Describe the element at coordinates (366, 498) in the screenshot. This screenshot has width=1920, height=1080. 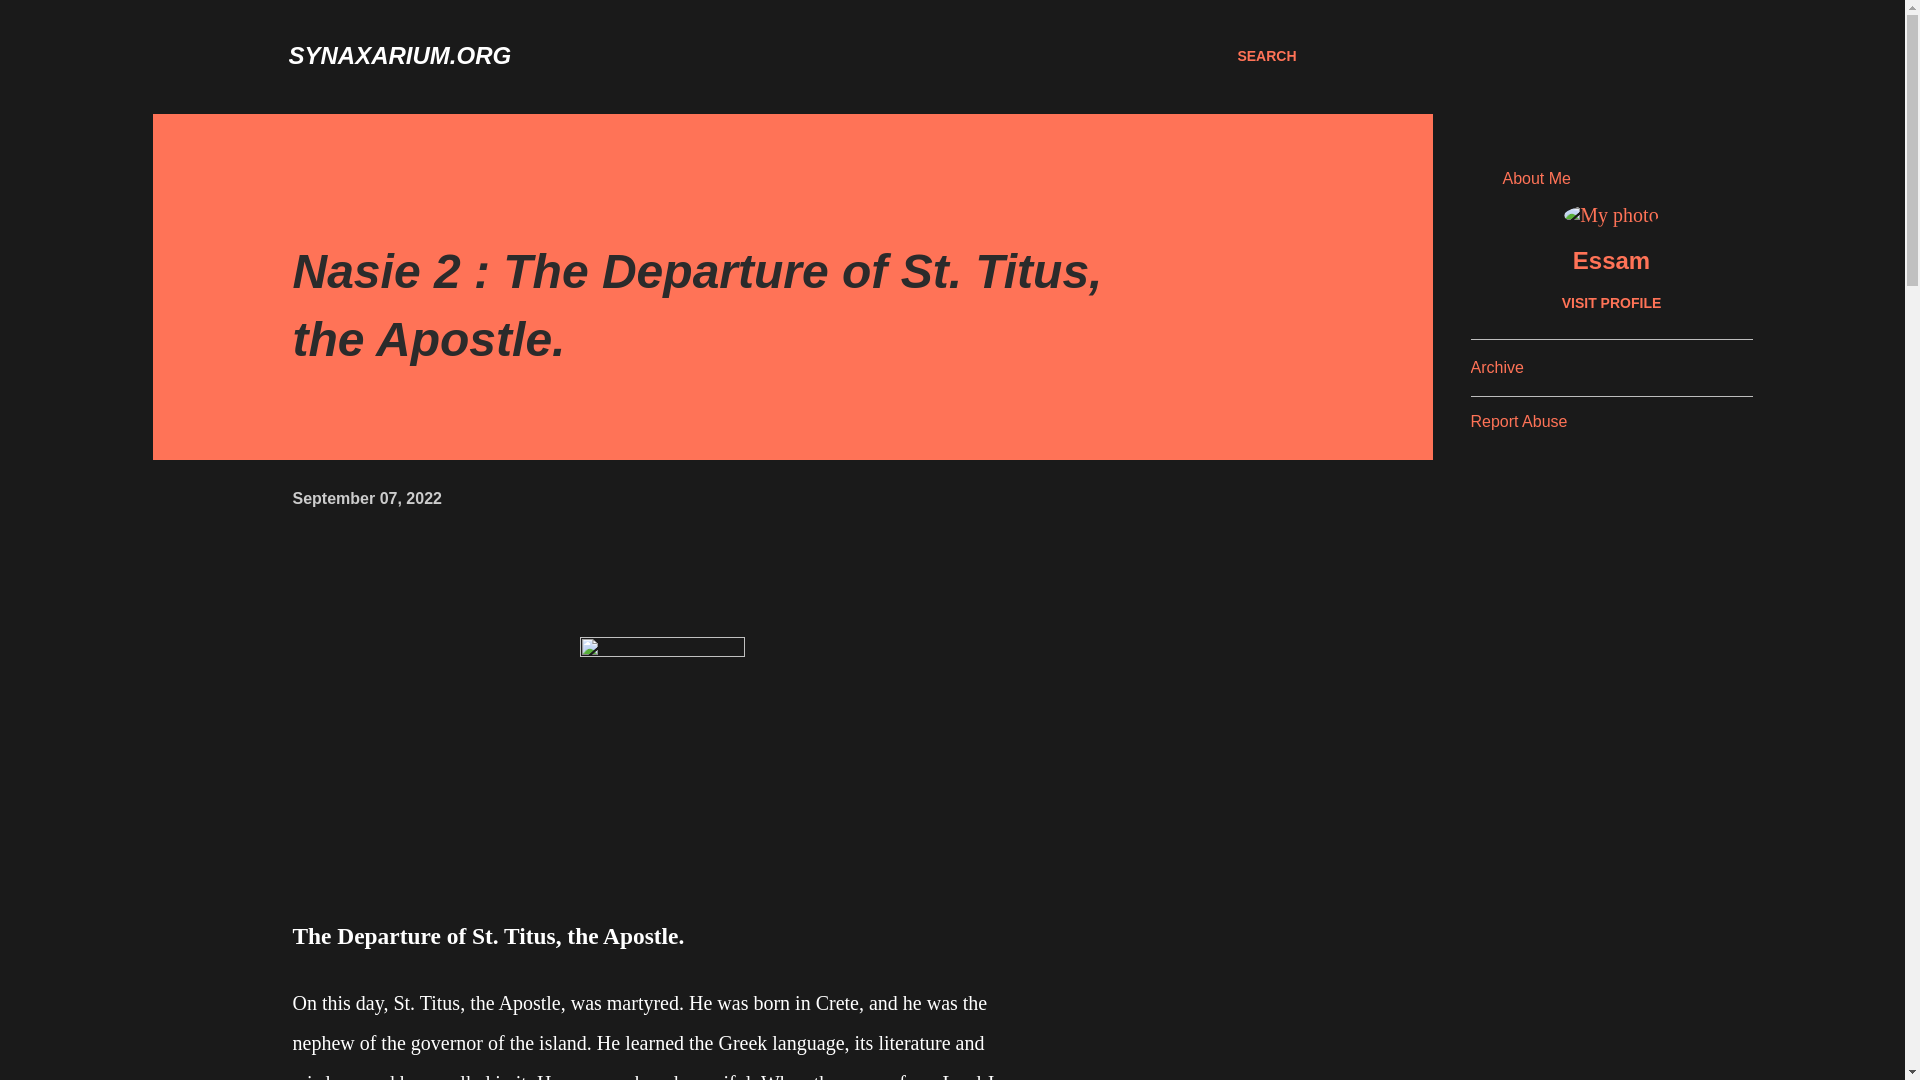
I see `September 07, 2022` at that location.